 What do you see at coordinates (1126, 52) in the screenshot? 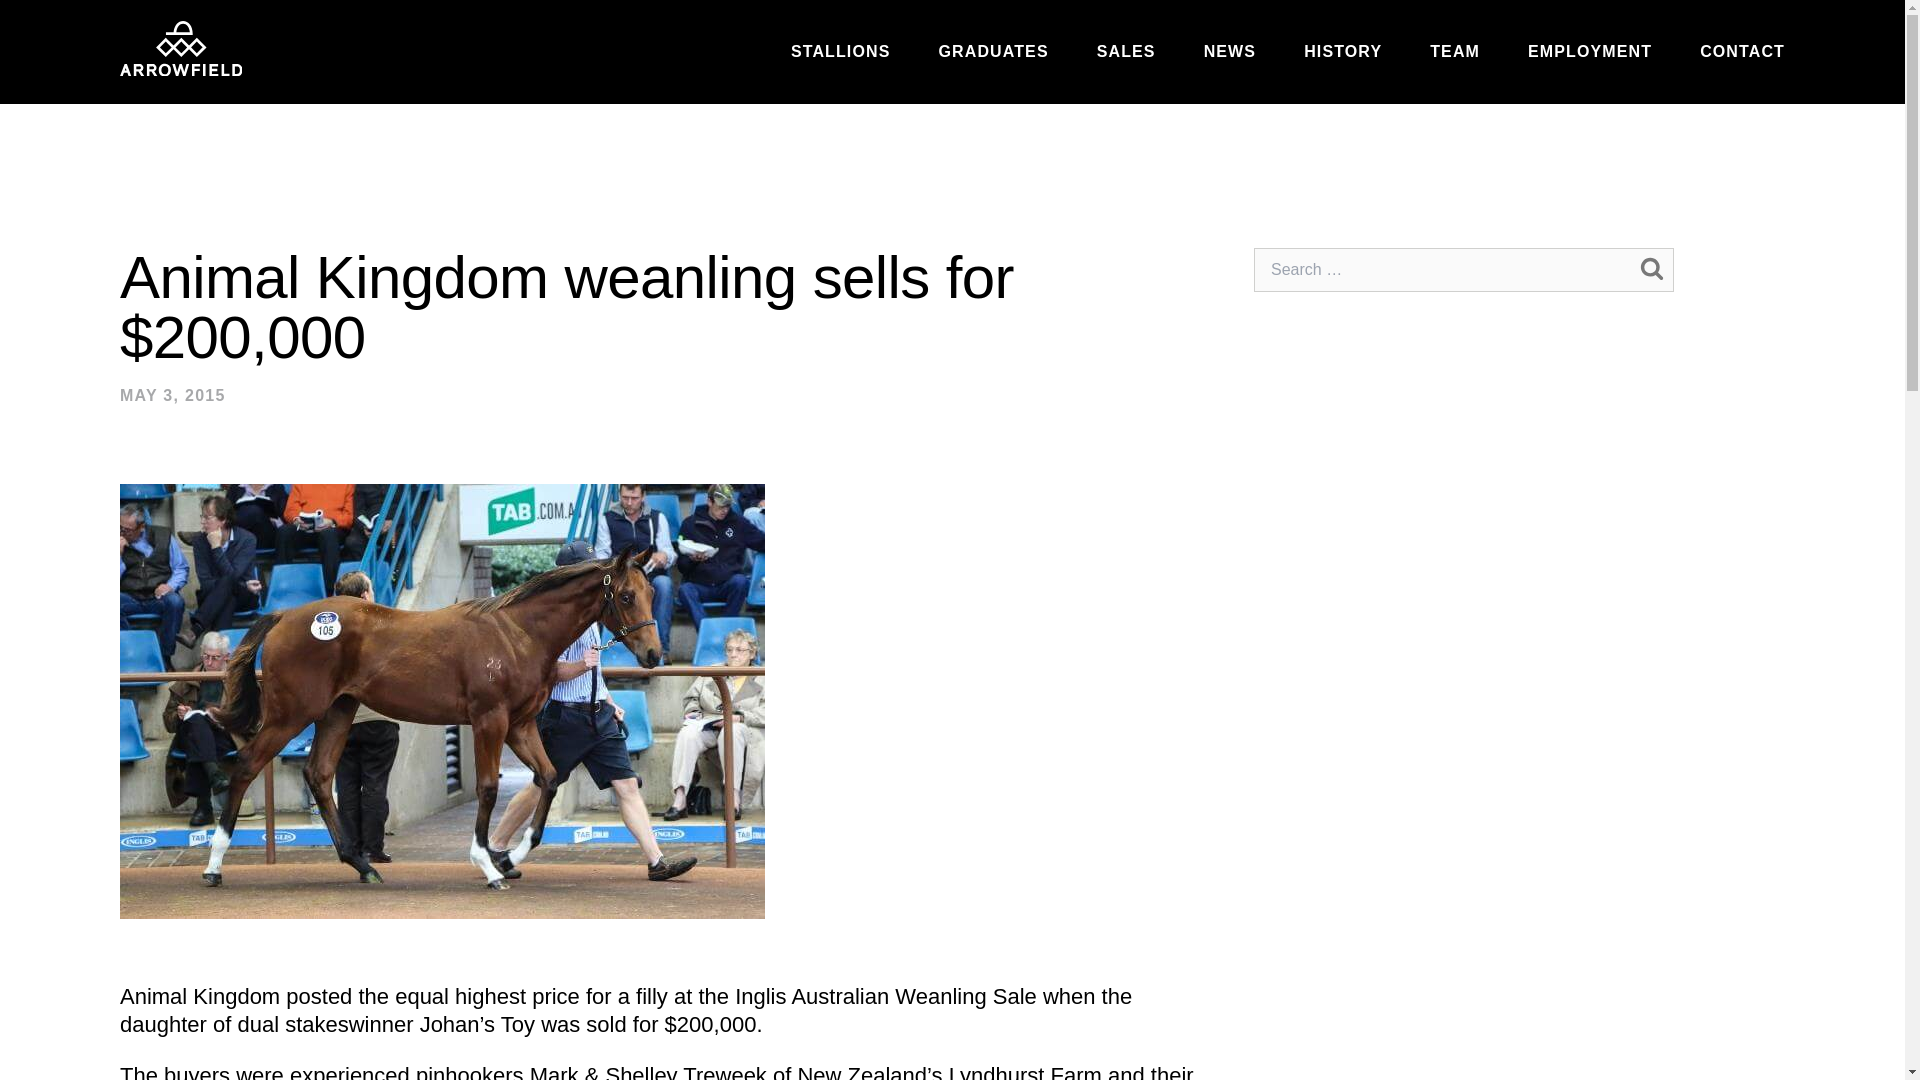
I see `SALES` at bounding box center [1126, 52].